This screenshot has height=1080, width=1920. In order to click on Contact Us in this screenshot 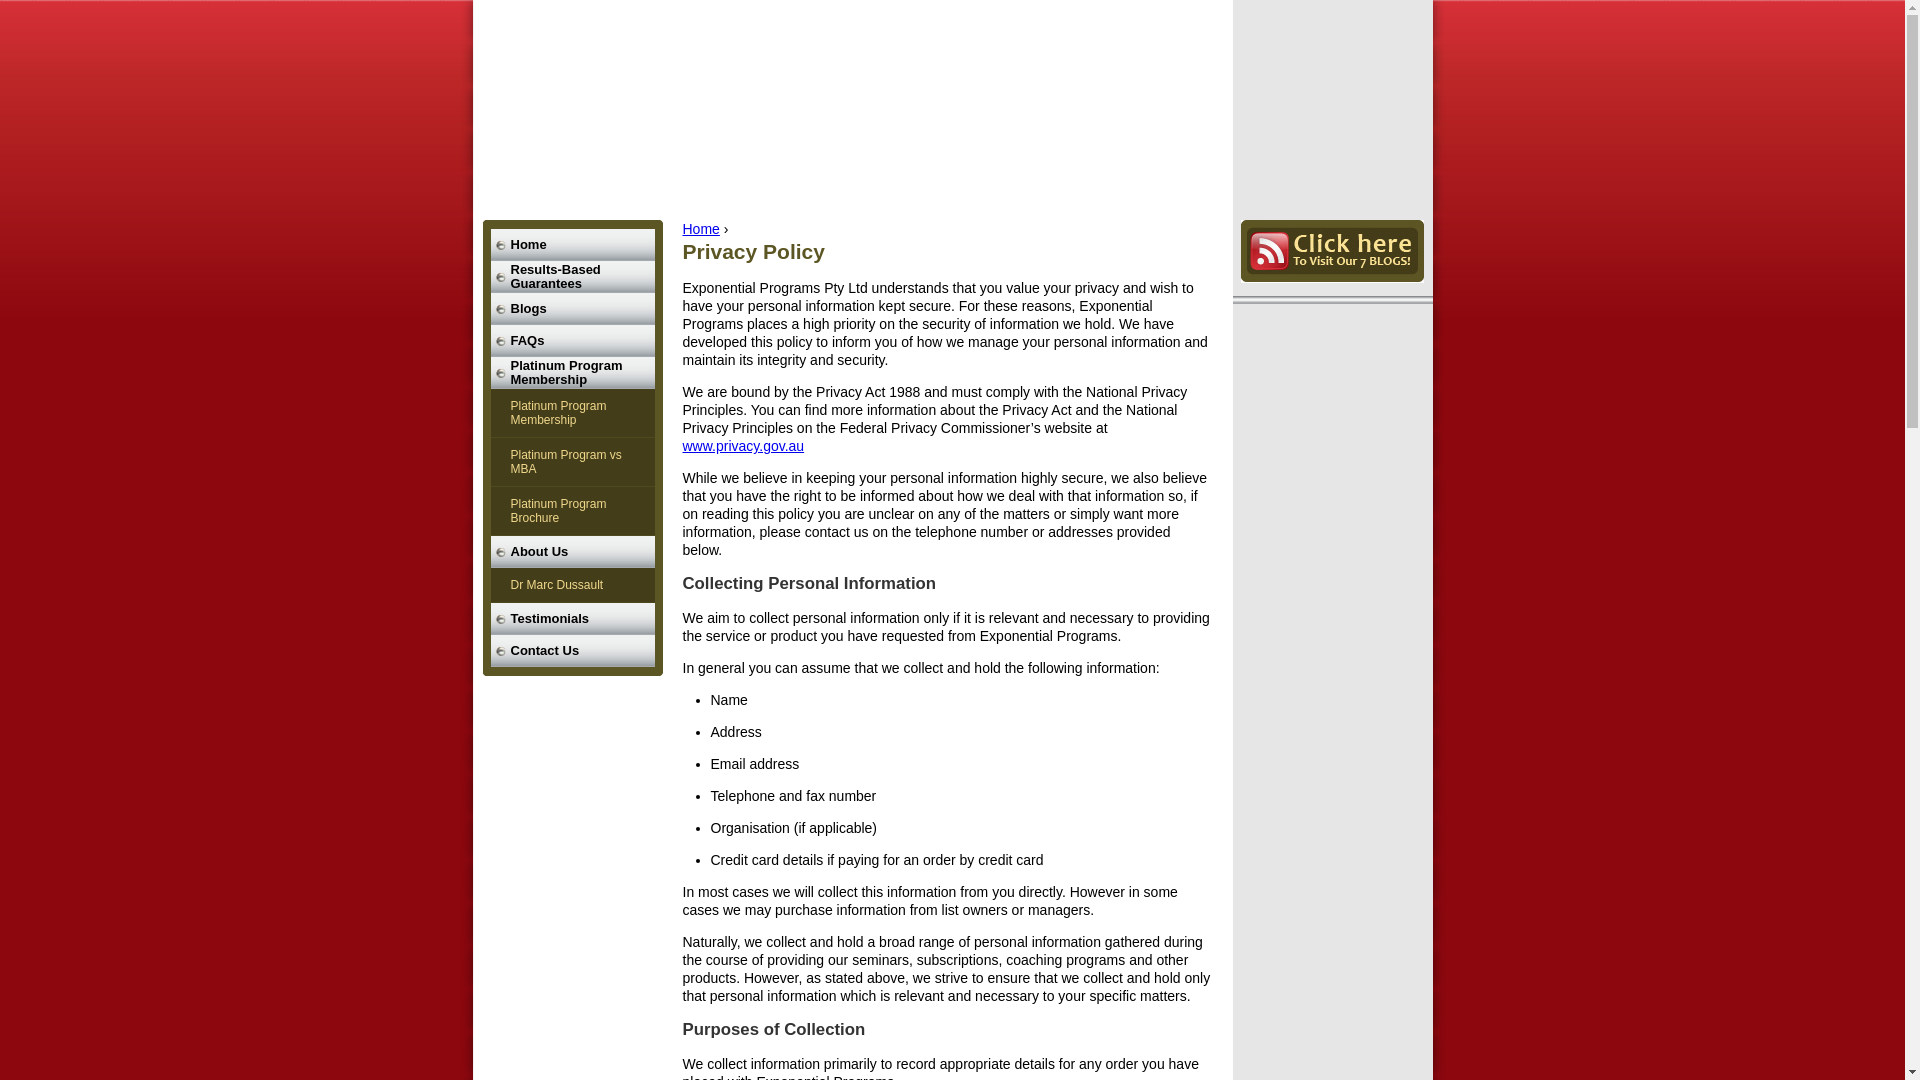, I will do `click(572, 650)`.